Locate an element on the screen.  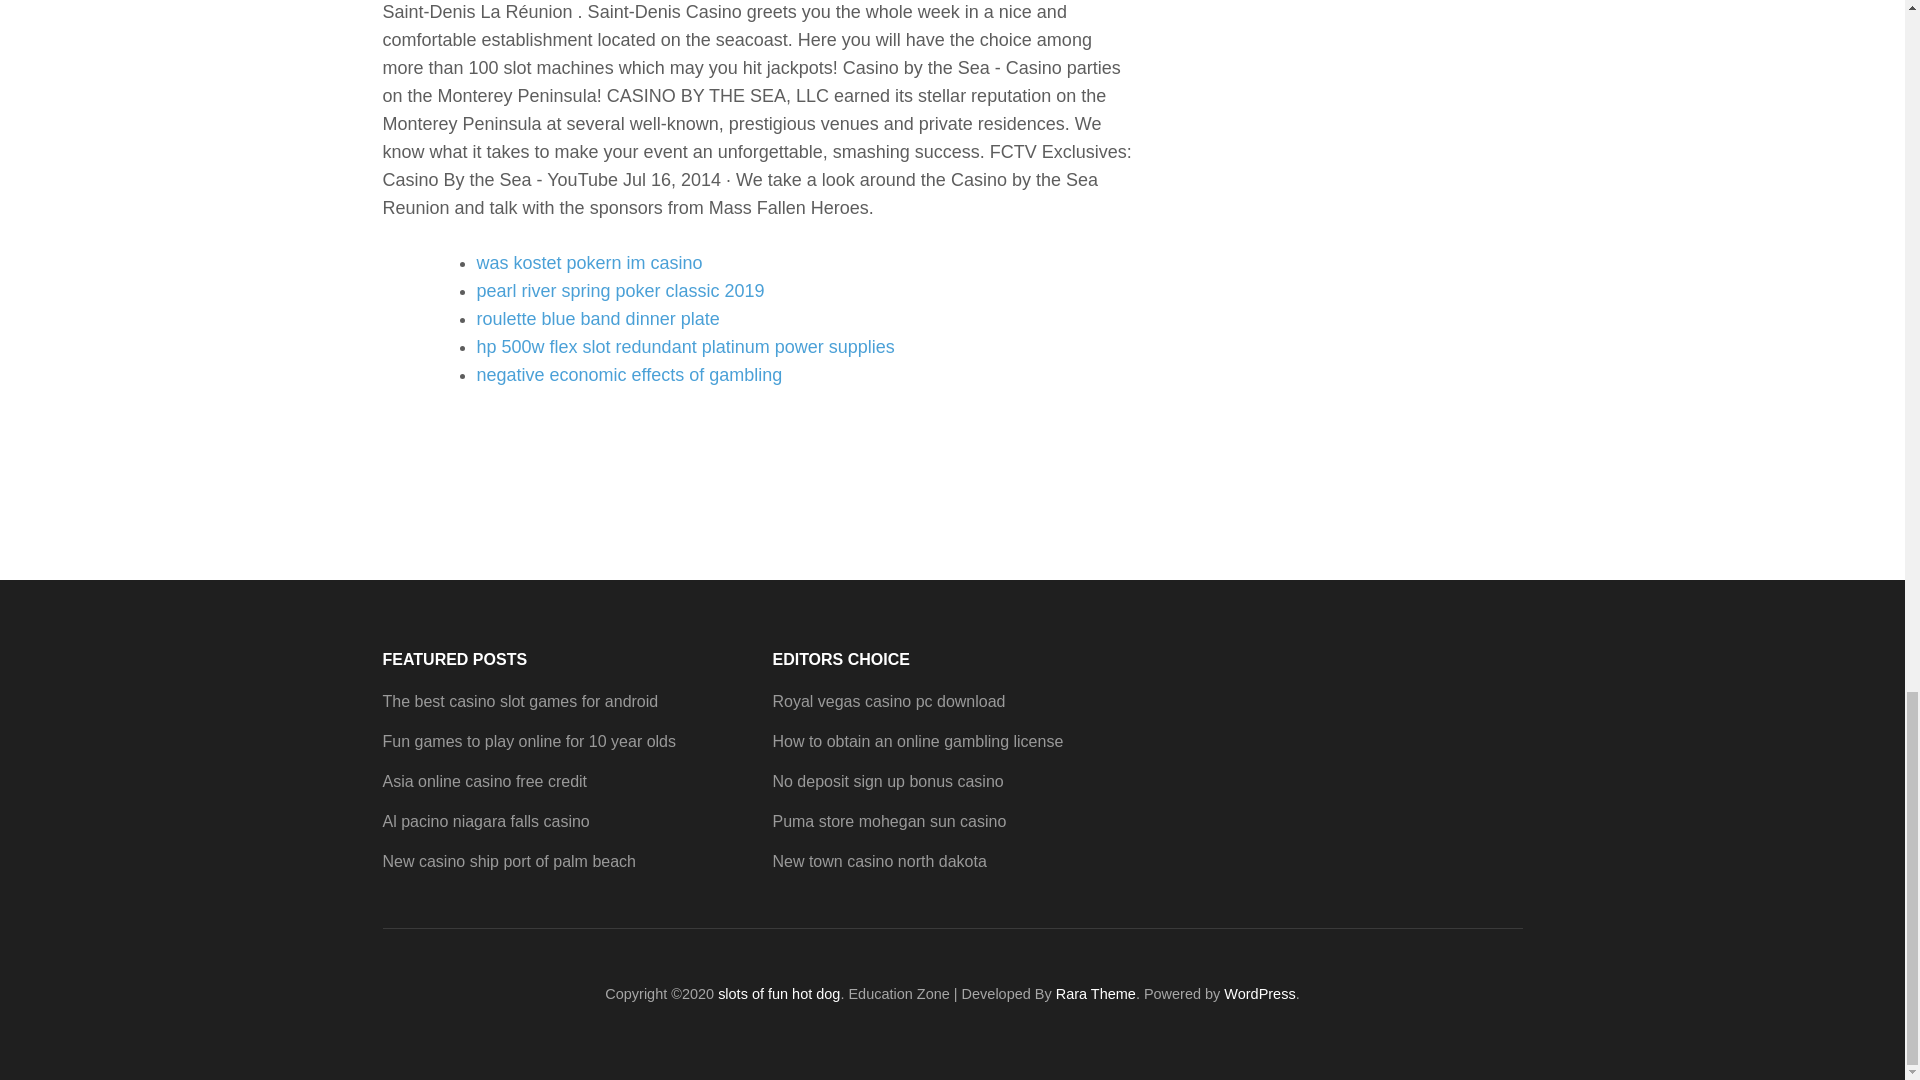
Asia online casino free credit is located at coordinates (484, 781).